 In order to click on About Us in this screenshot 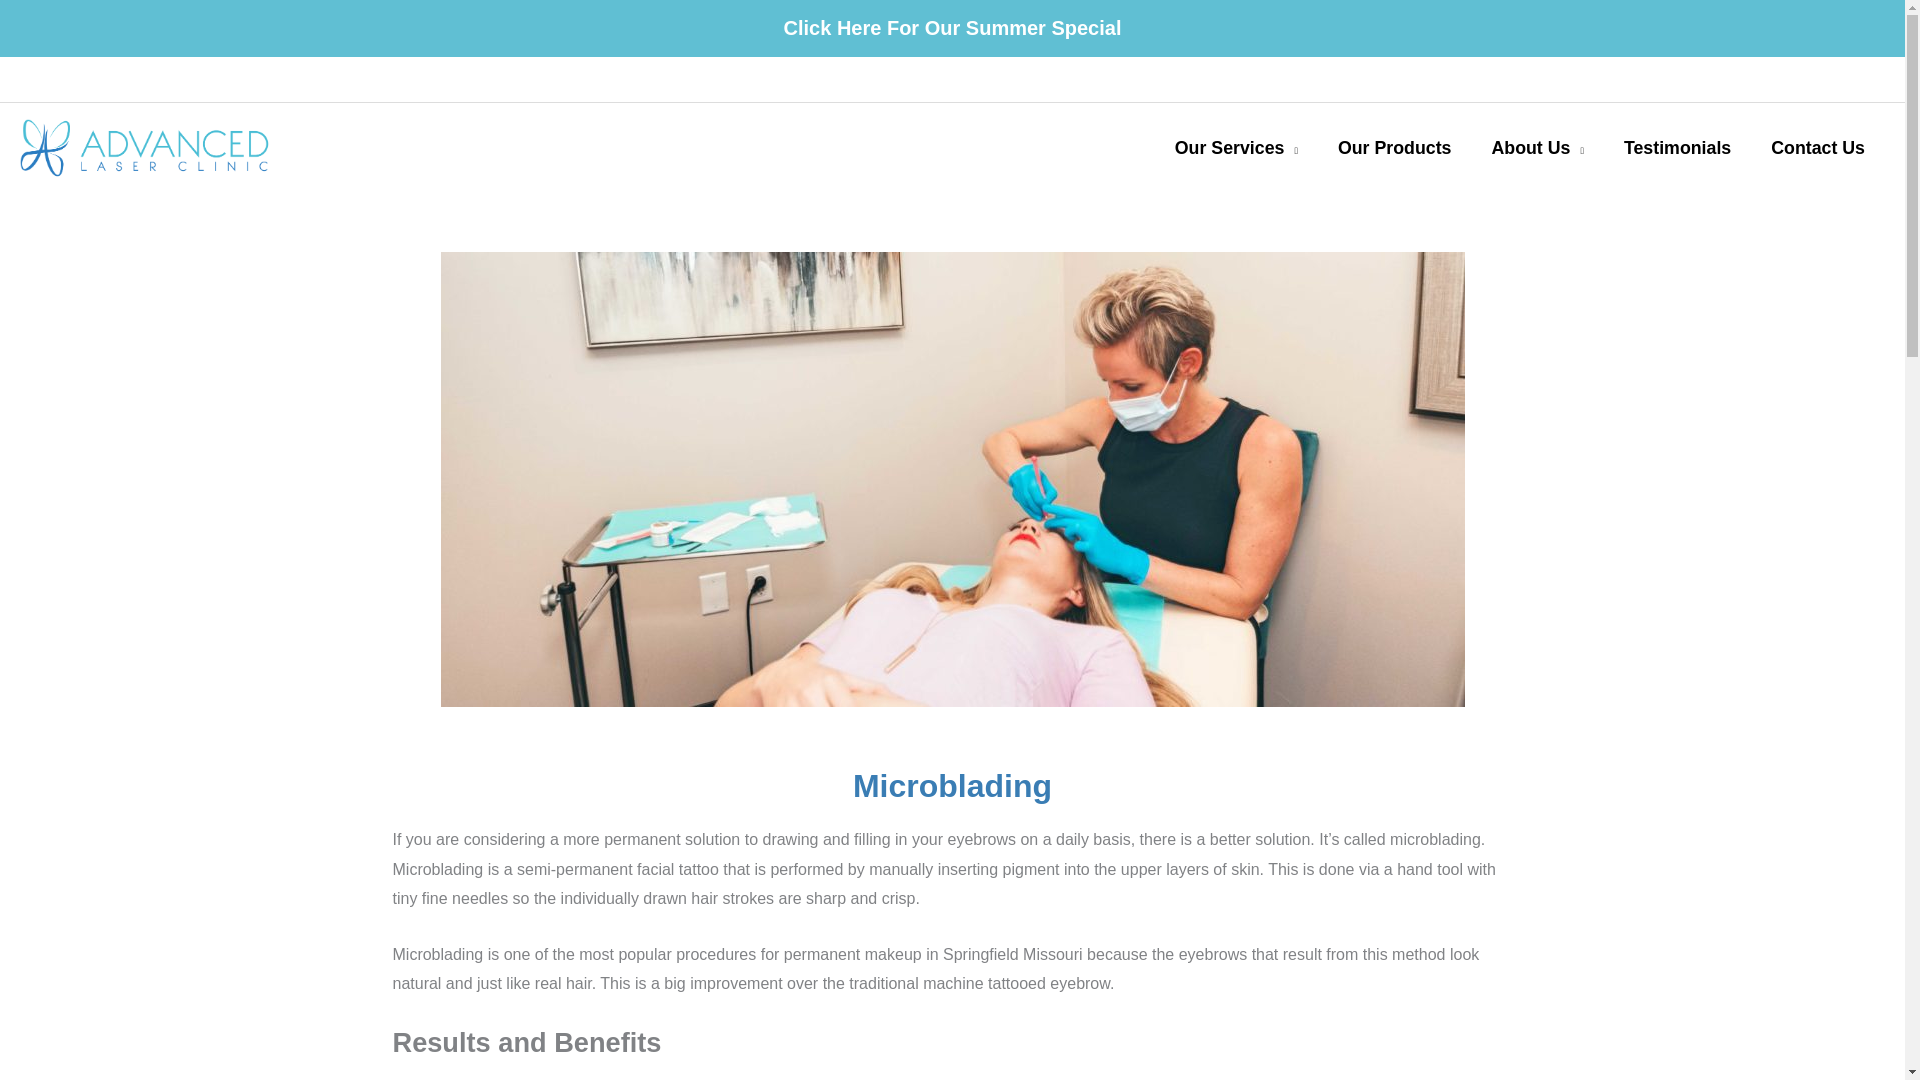, I will do `click(1536, 148)`.